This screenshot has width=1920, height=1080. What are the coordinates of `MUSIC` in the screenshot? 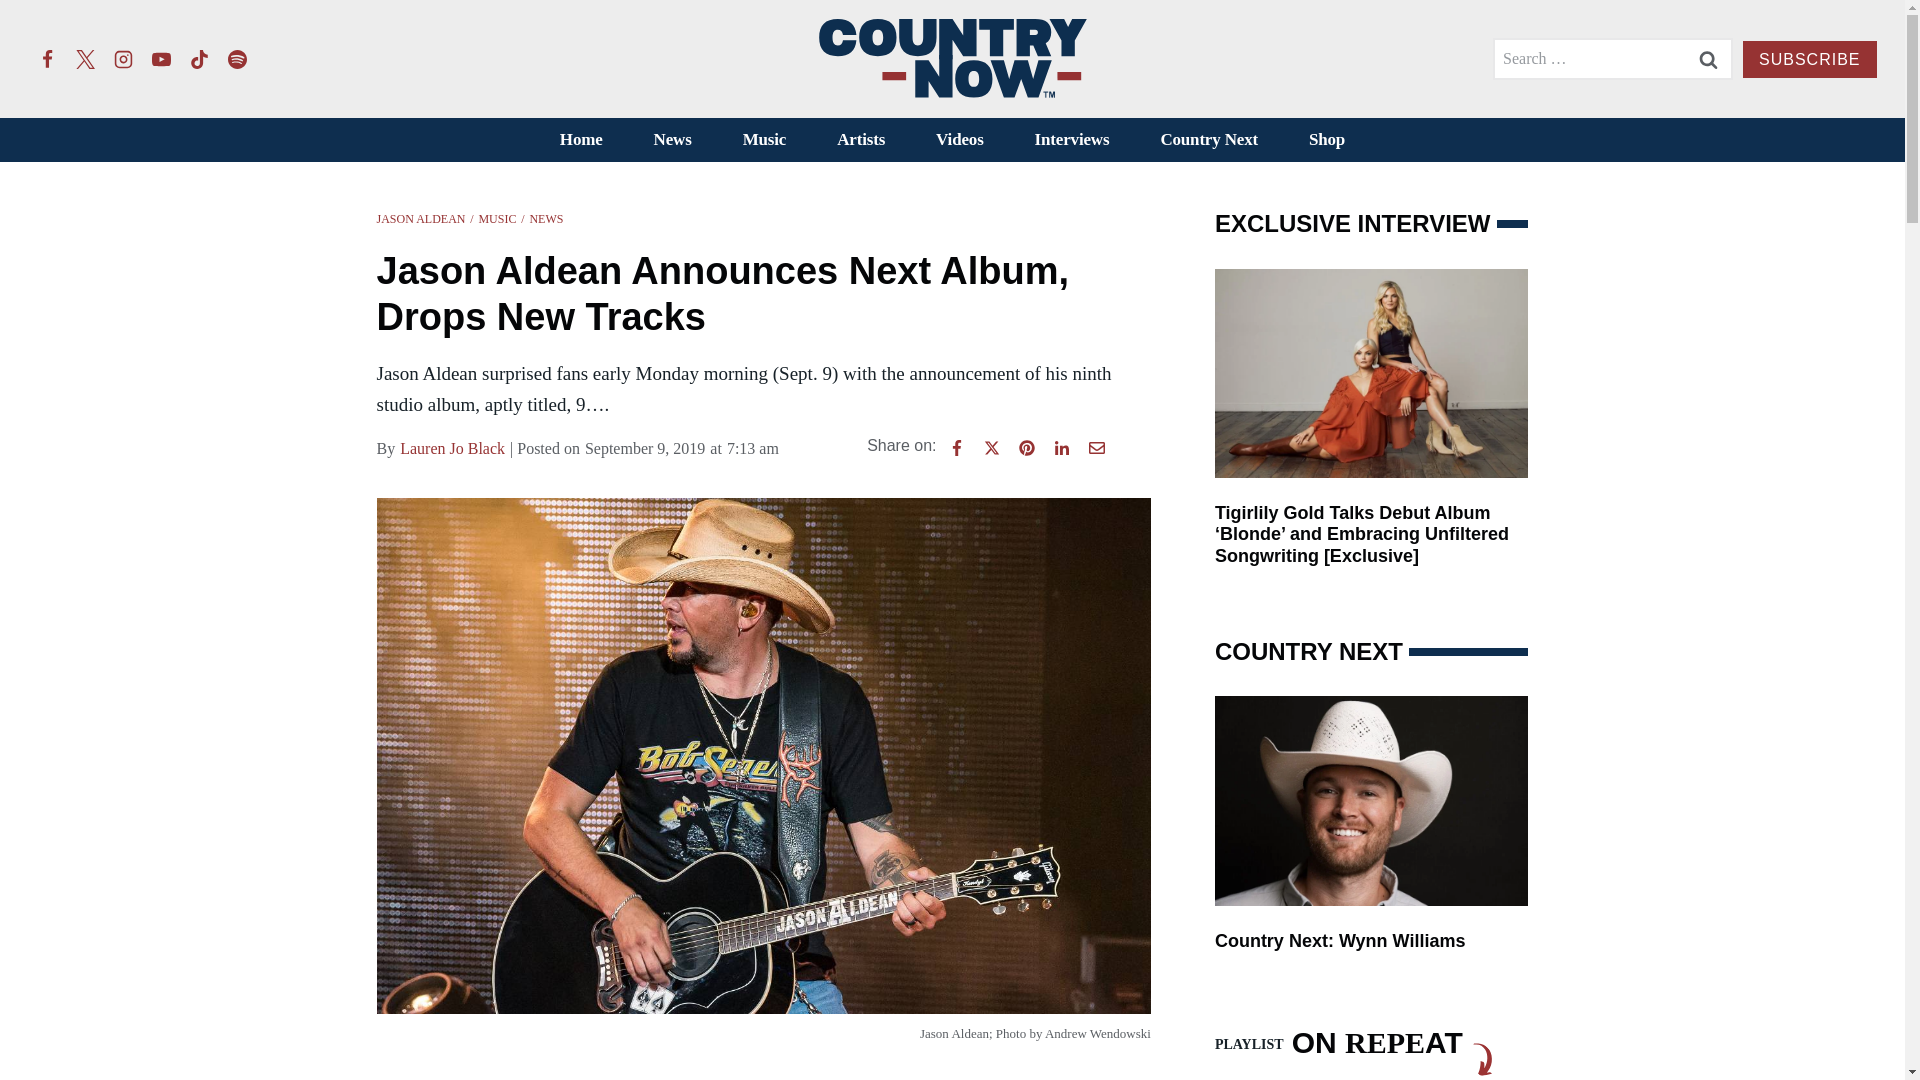 It's located at (497, 218).